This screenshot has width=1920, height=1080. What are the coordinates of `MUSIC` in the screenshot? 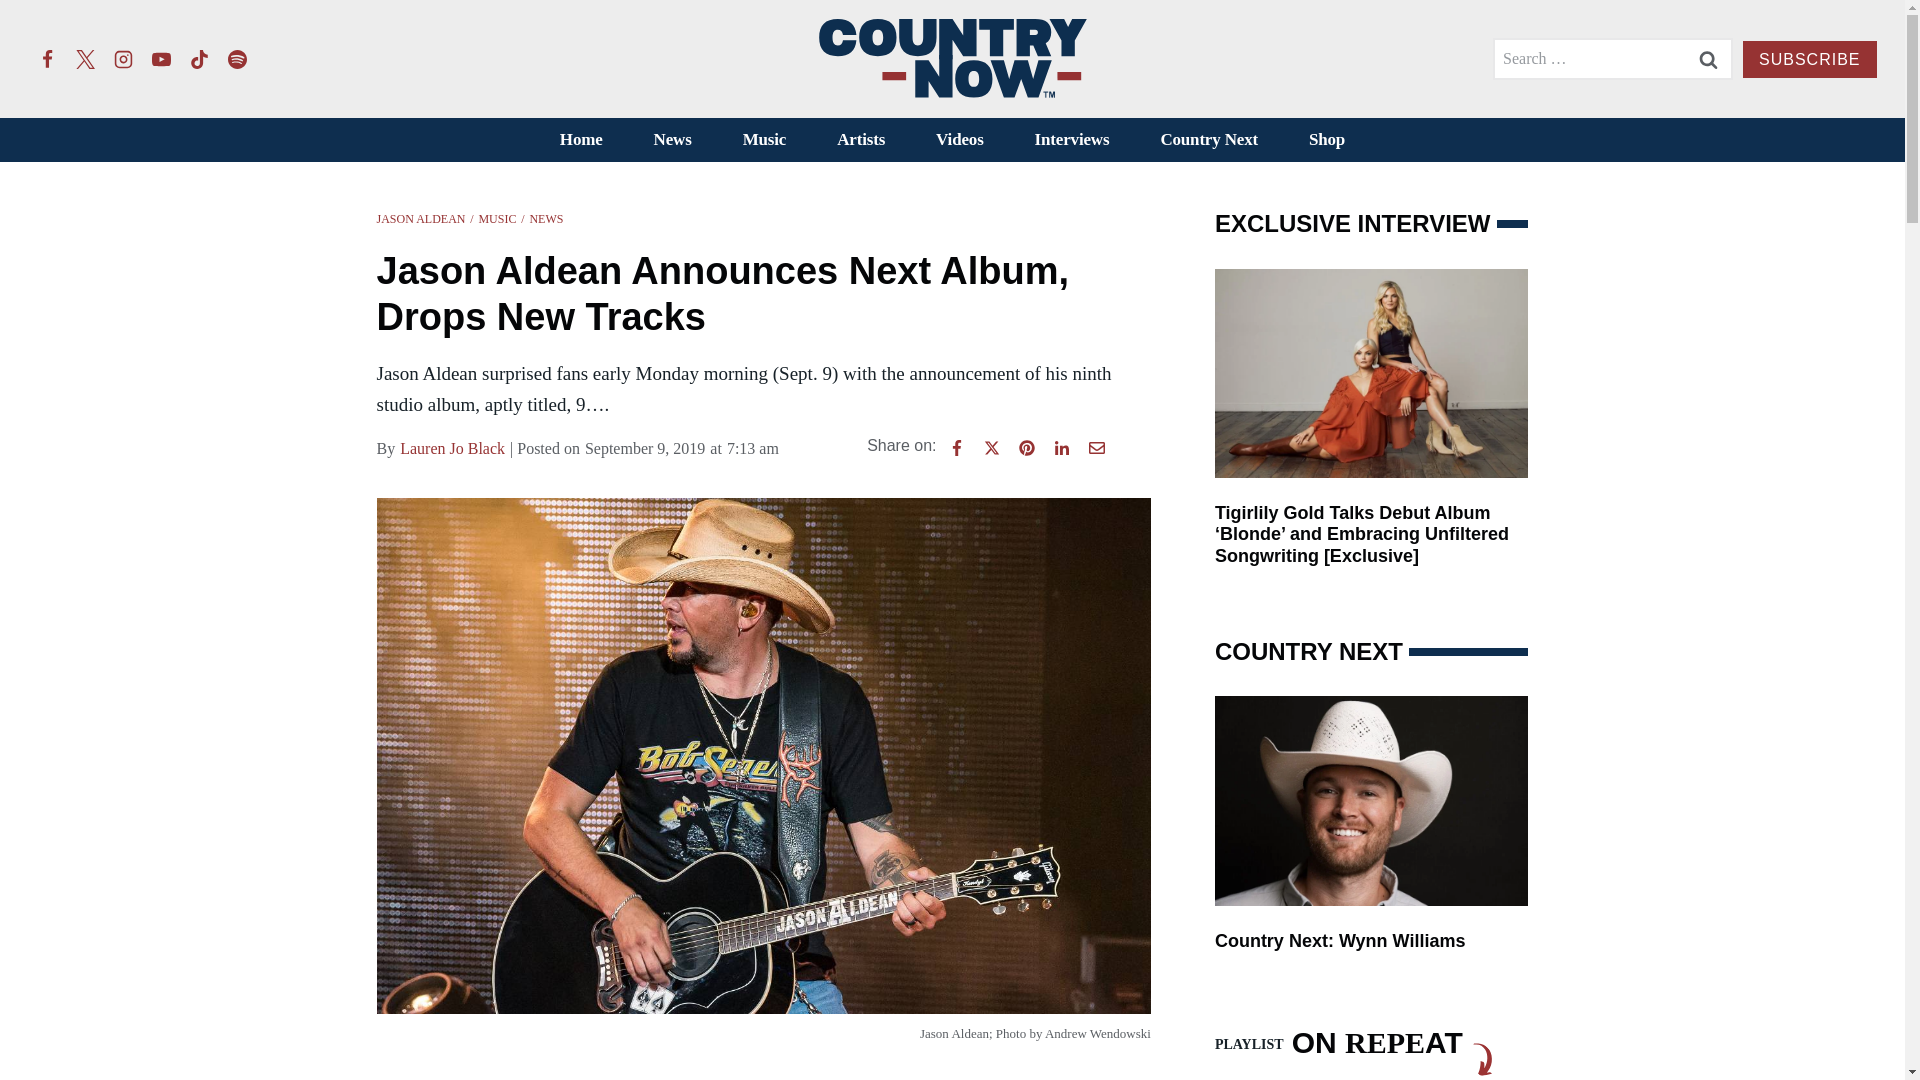 It's located at (497, 218).